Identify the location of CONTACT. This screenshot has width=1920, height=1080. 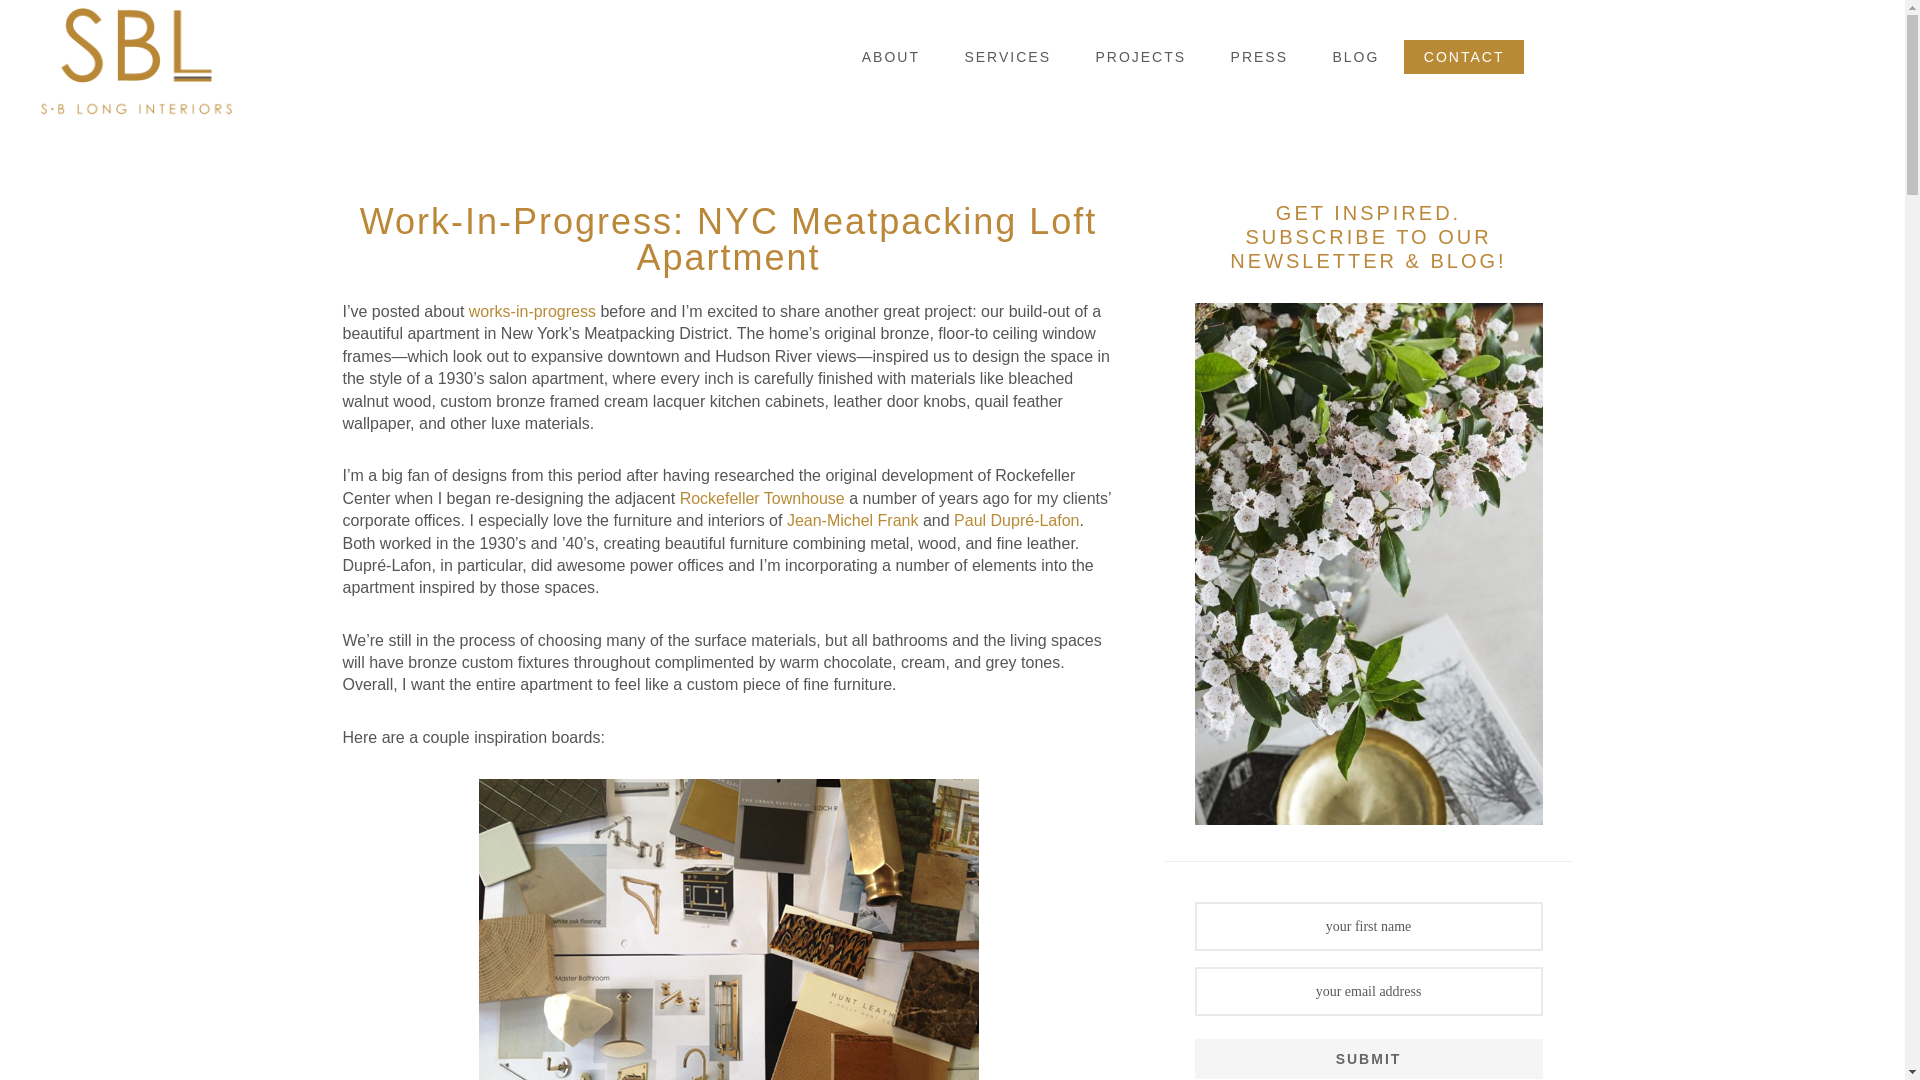
(1464, 56).